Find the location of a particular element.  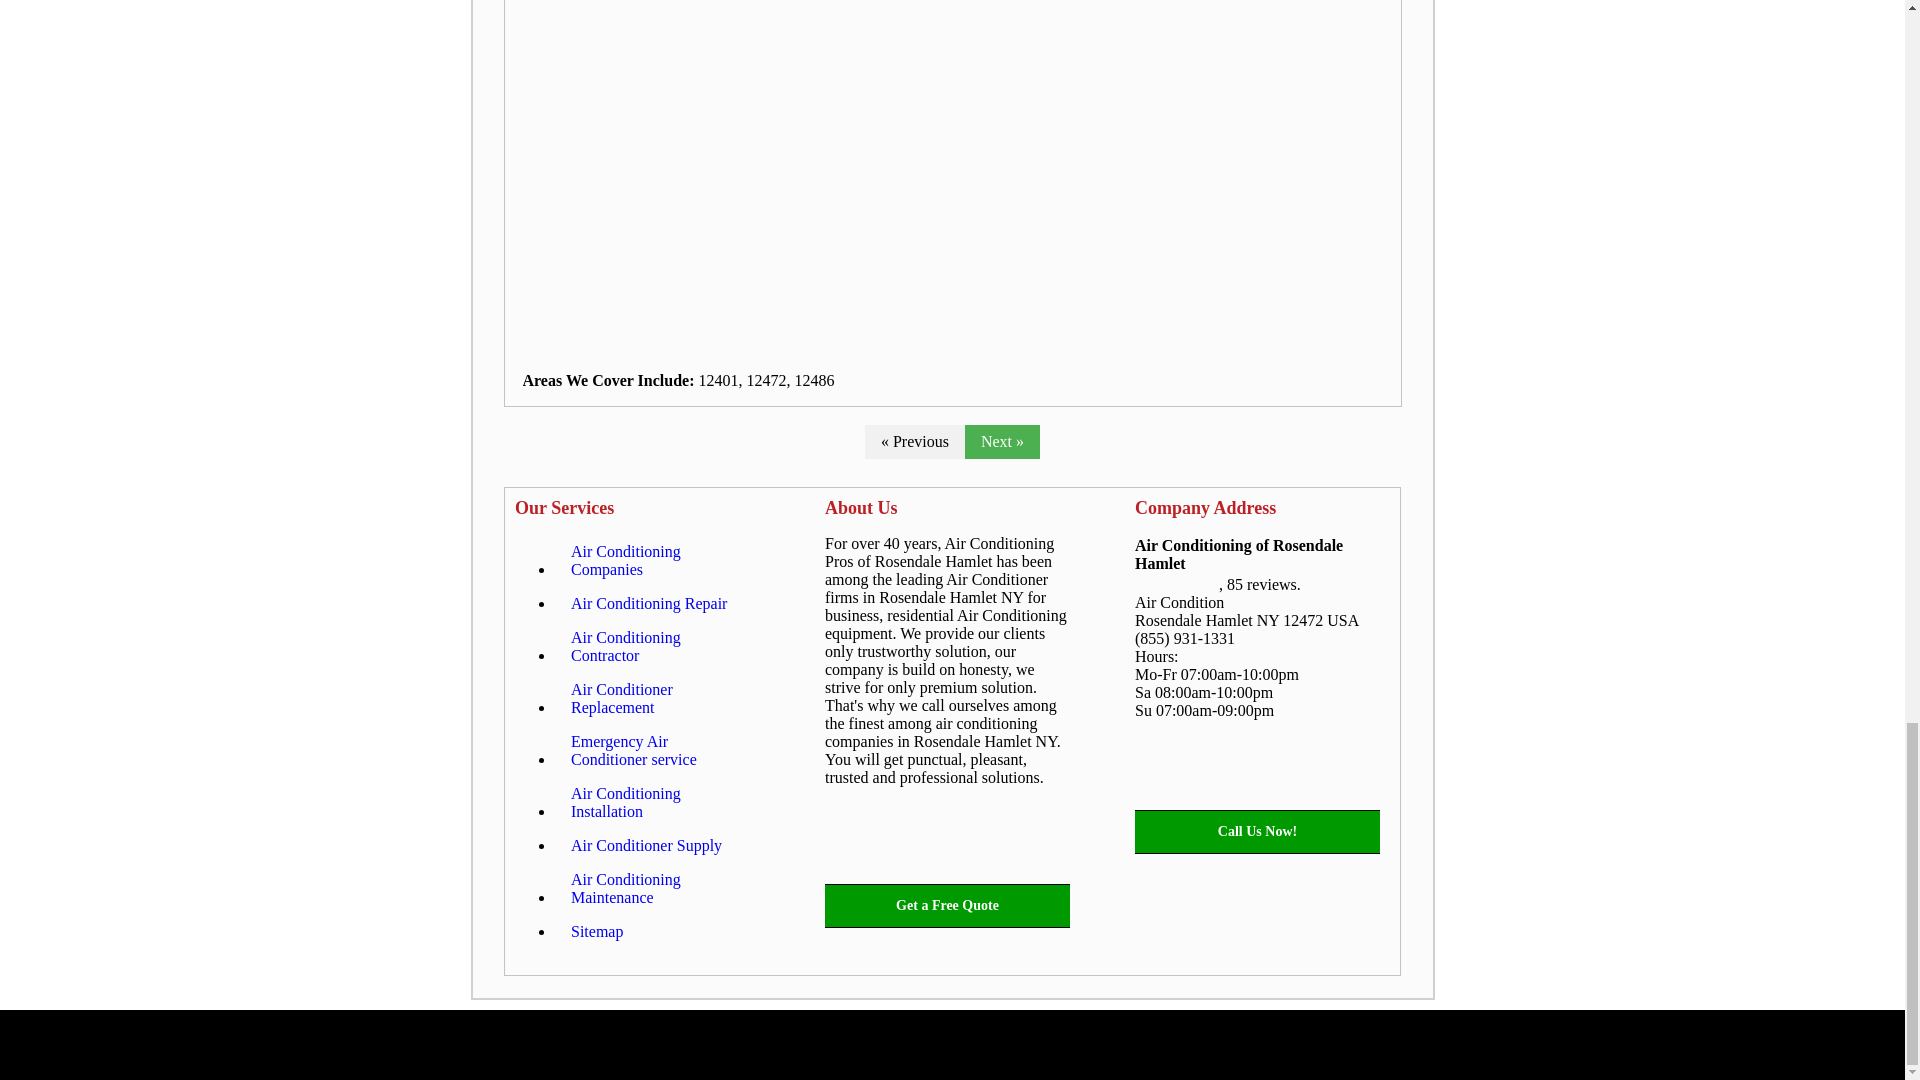

Air Conditioning Contractor is located at coordinates (657, 646).